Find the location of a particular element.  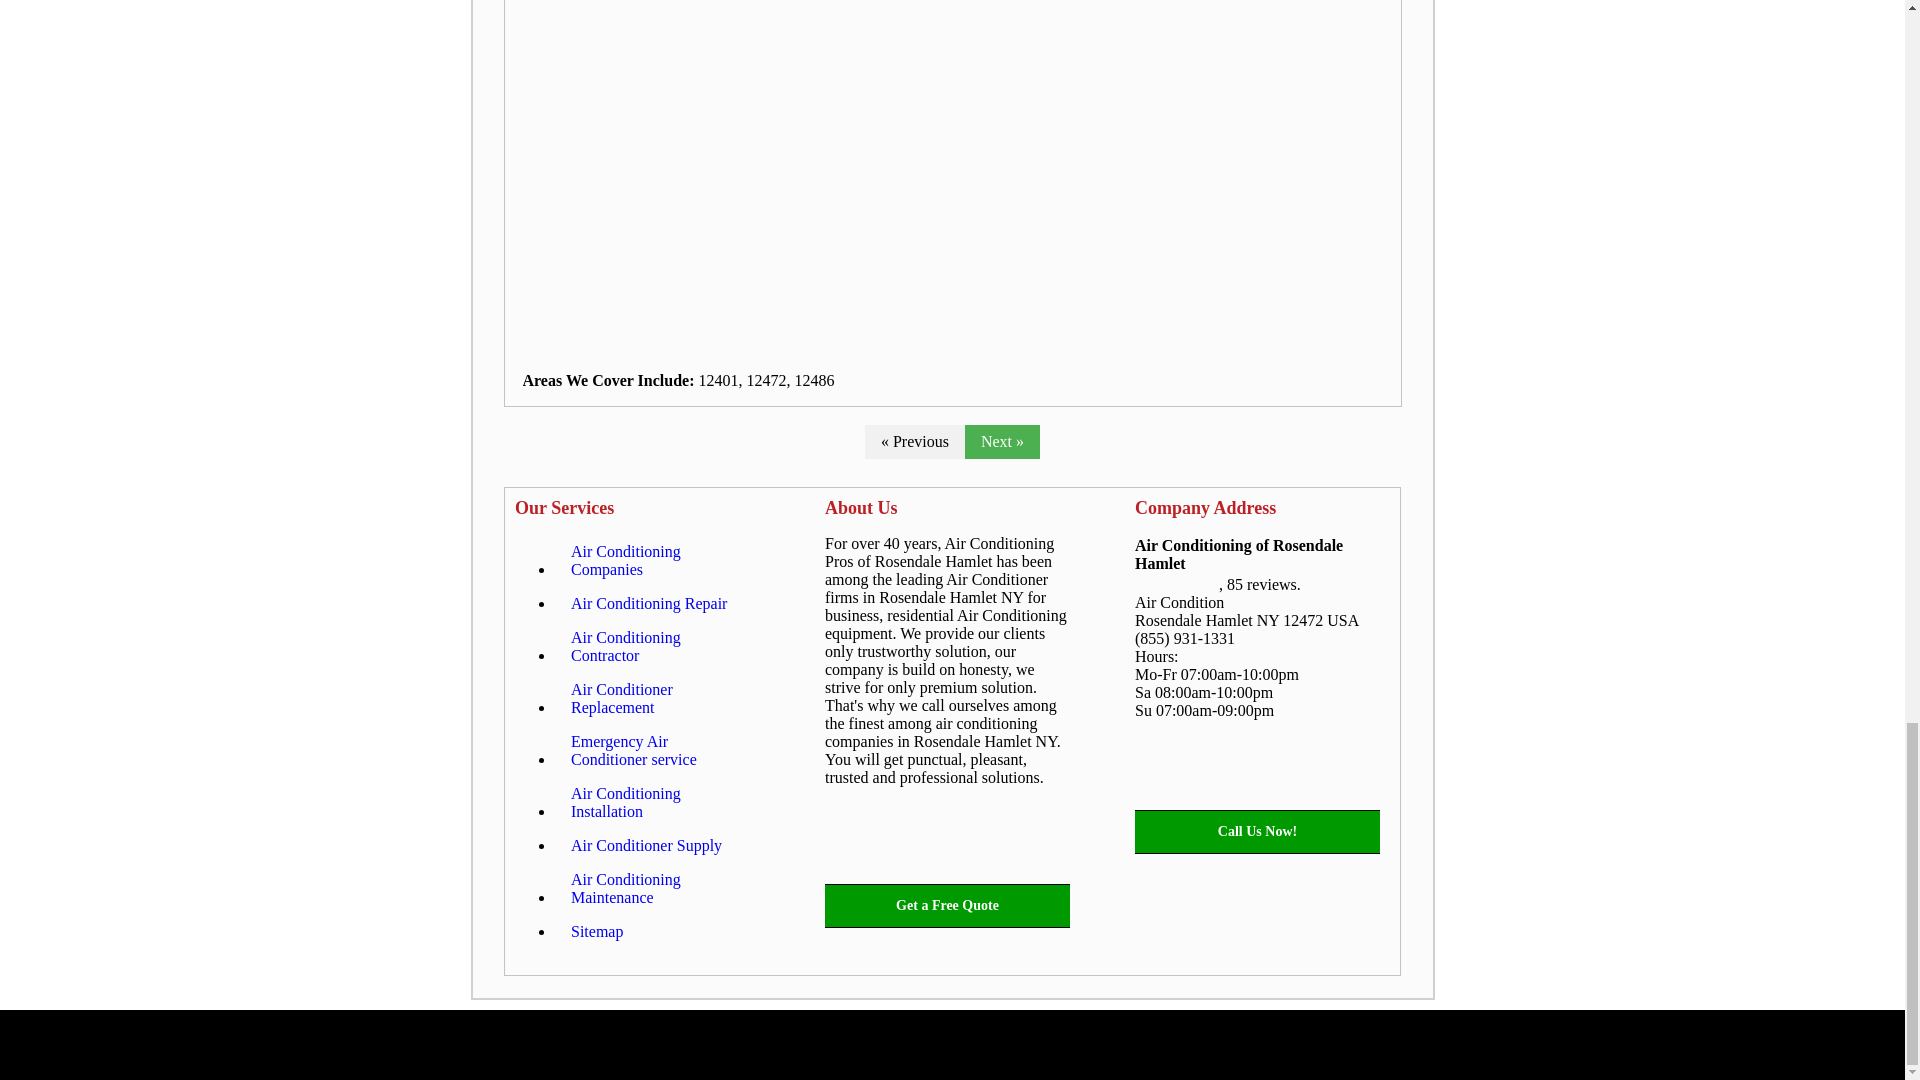

Air Conditioning Contractor is located at coordinates (657, 646).